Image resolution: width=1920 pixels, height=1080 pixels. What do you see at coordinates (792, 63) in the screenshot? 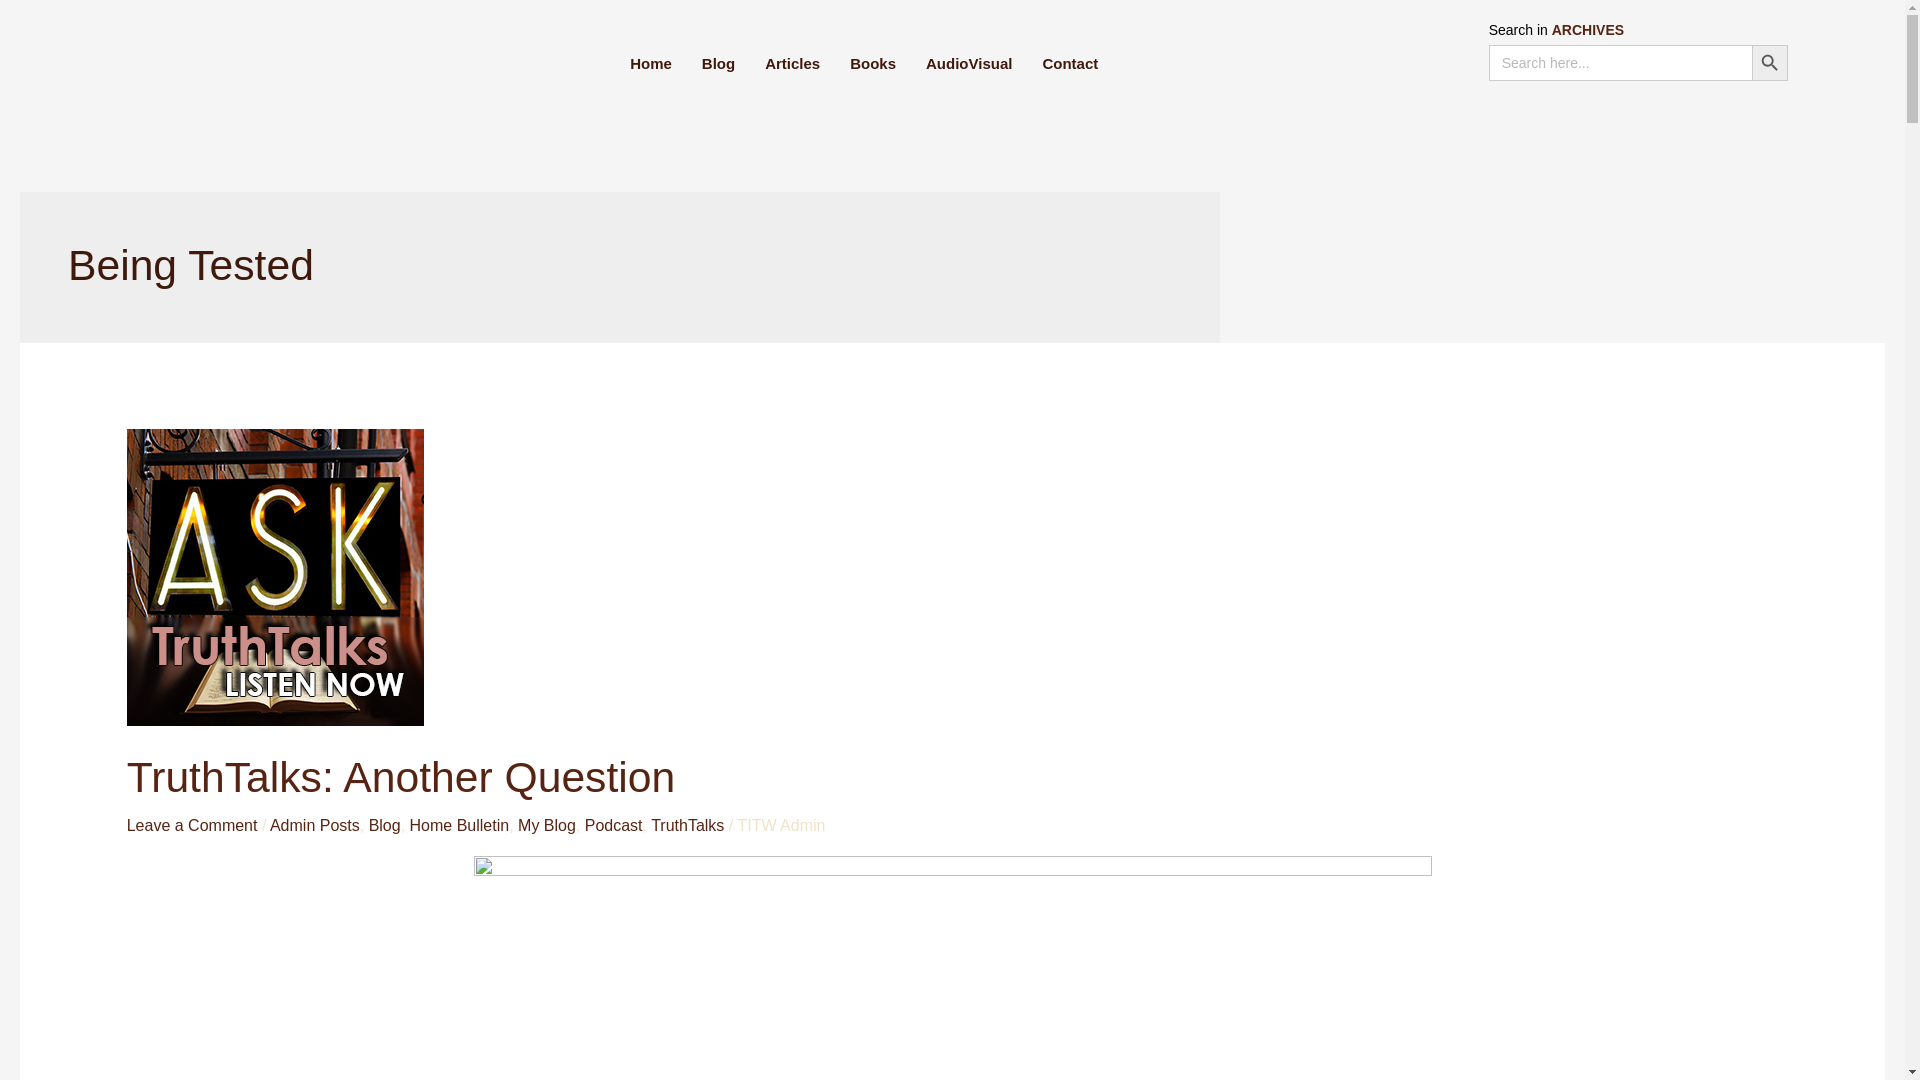
I see `Articles` at bounding box center [792, 63].